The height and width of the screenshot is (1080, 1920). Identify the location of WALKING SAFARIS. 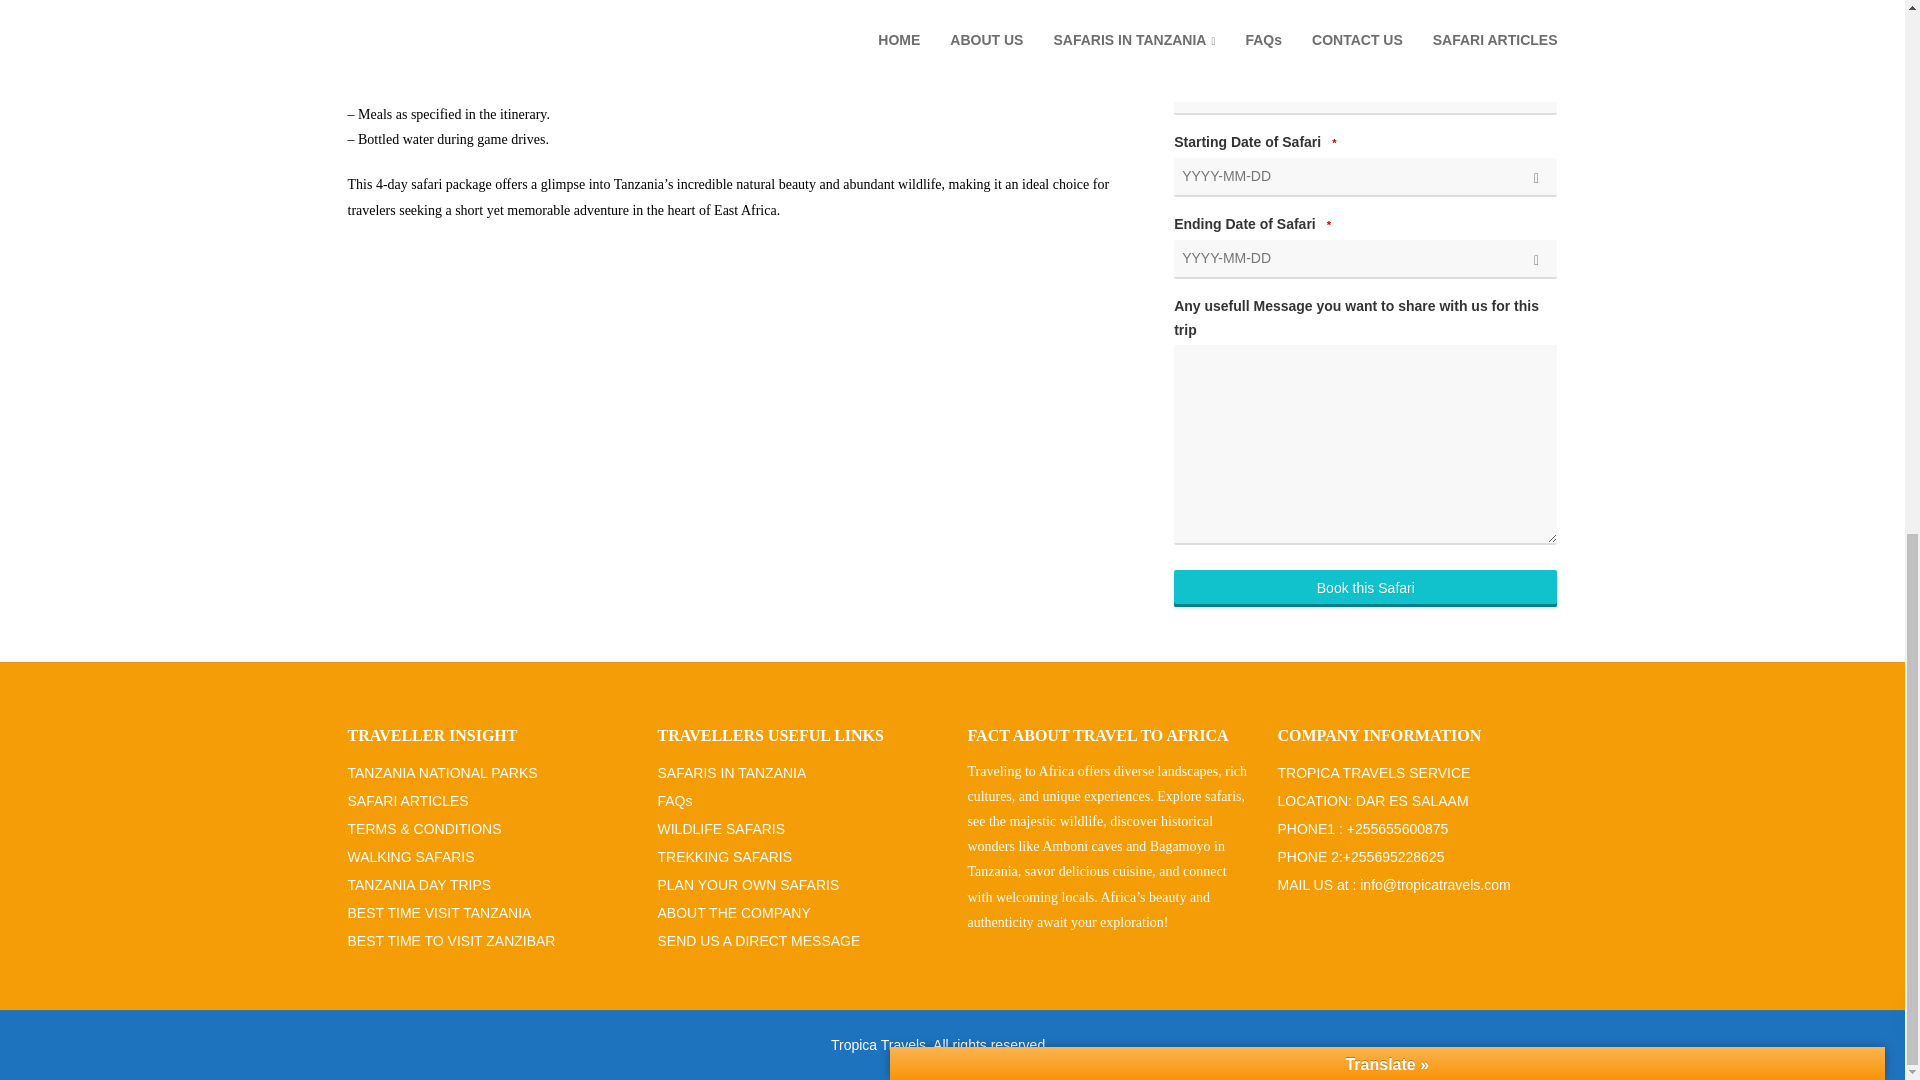
(410, 859).